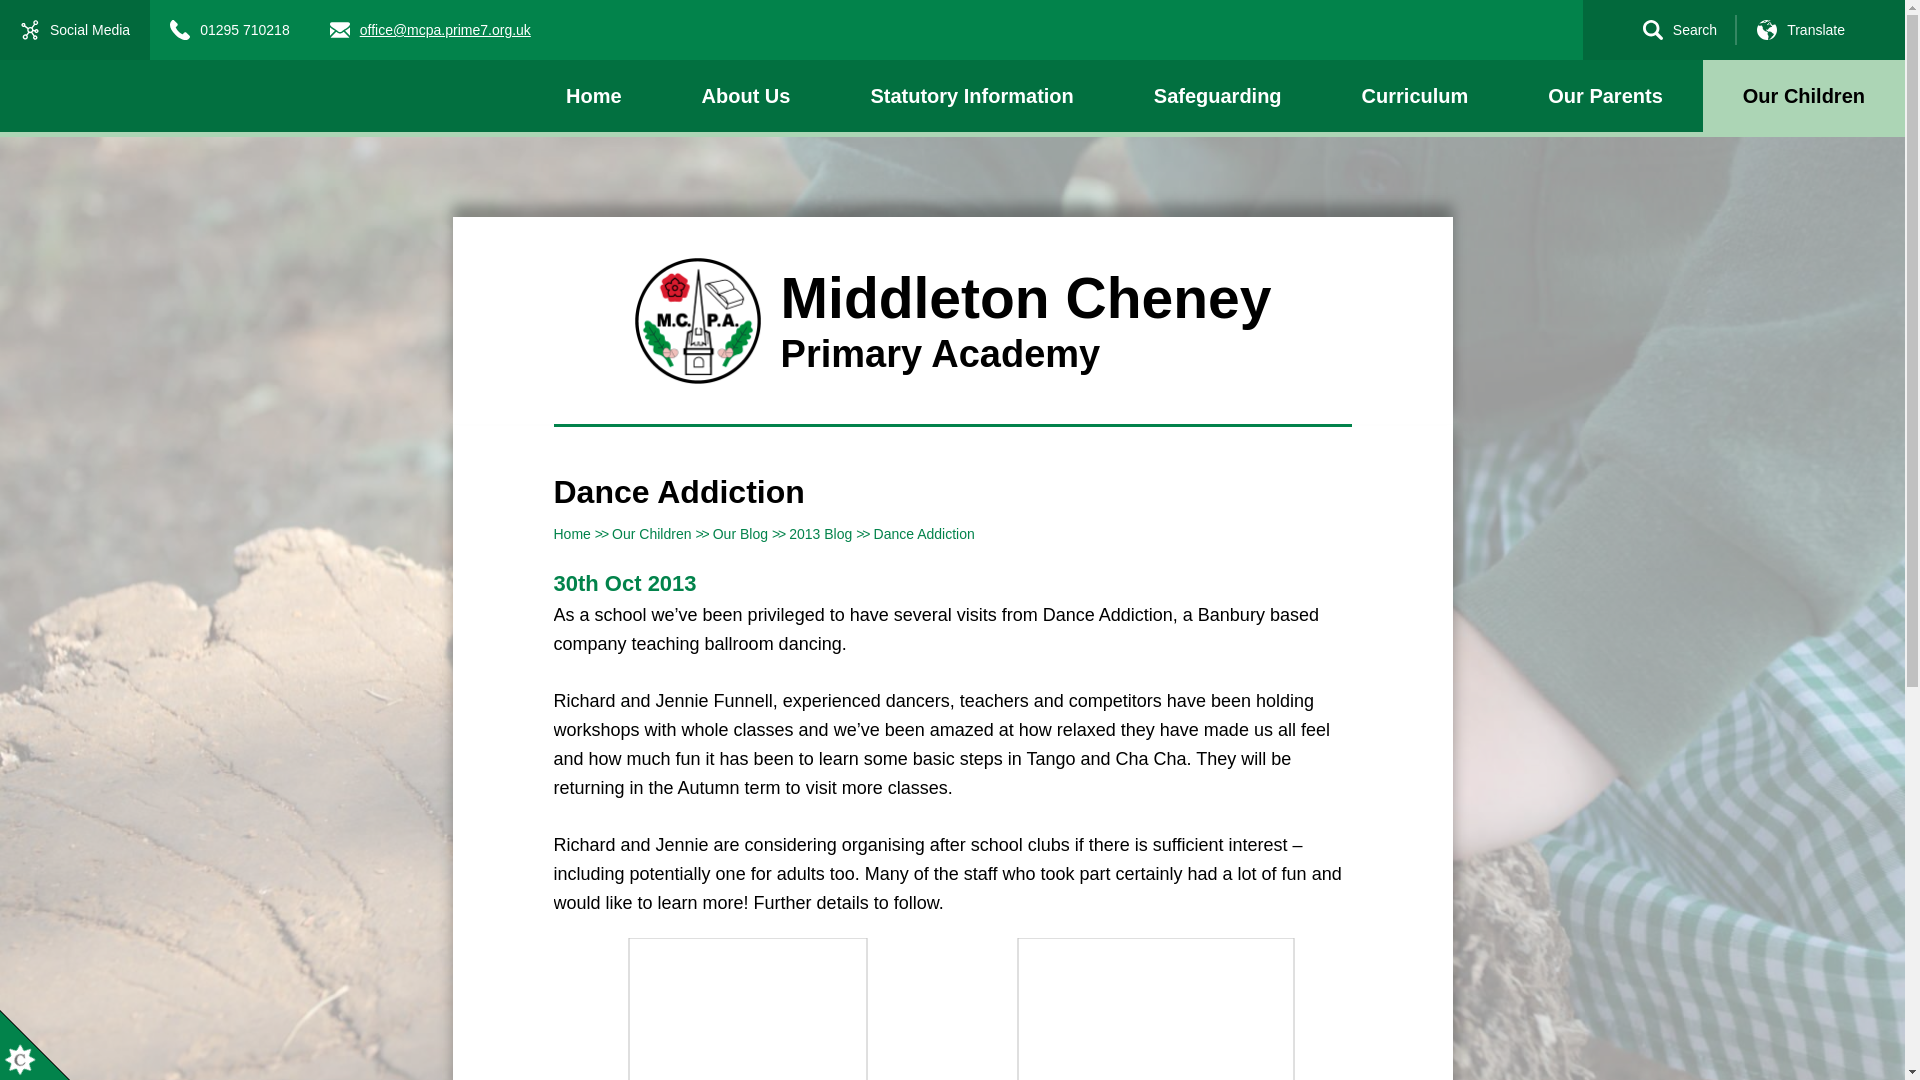 This screenshot has width=1920, height=1080. I want to click on Translate, so click(1800, 30).